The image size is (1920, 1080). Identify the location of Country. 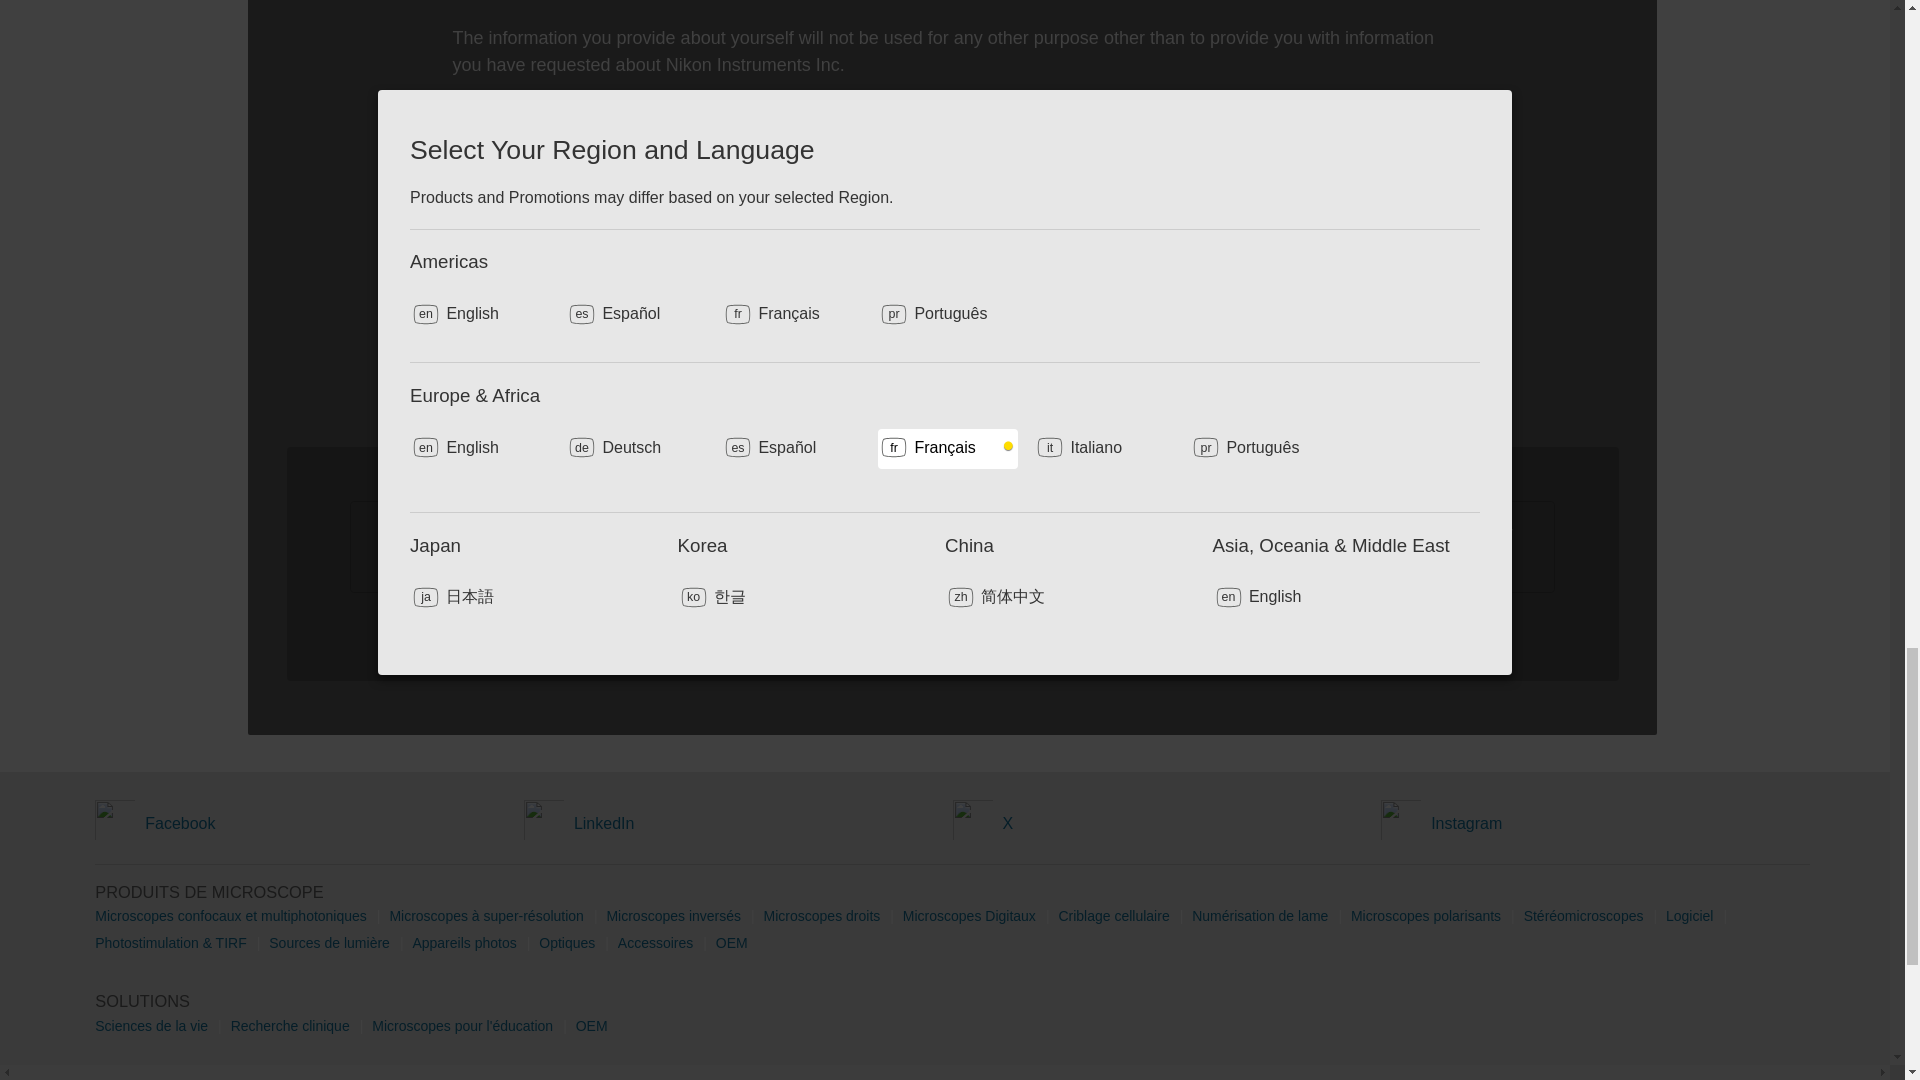
(1206, 125).